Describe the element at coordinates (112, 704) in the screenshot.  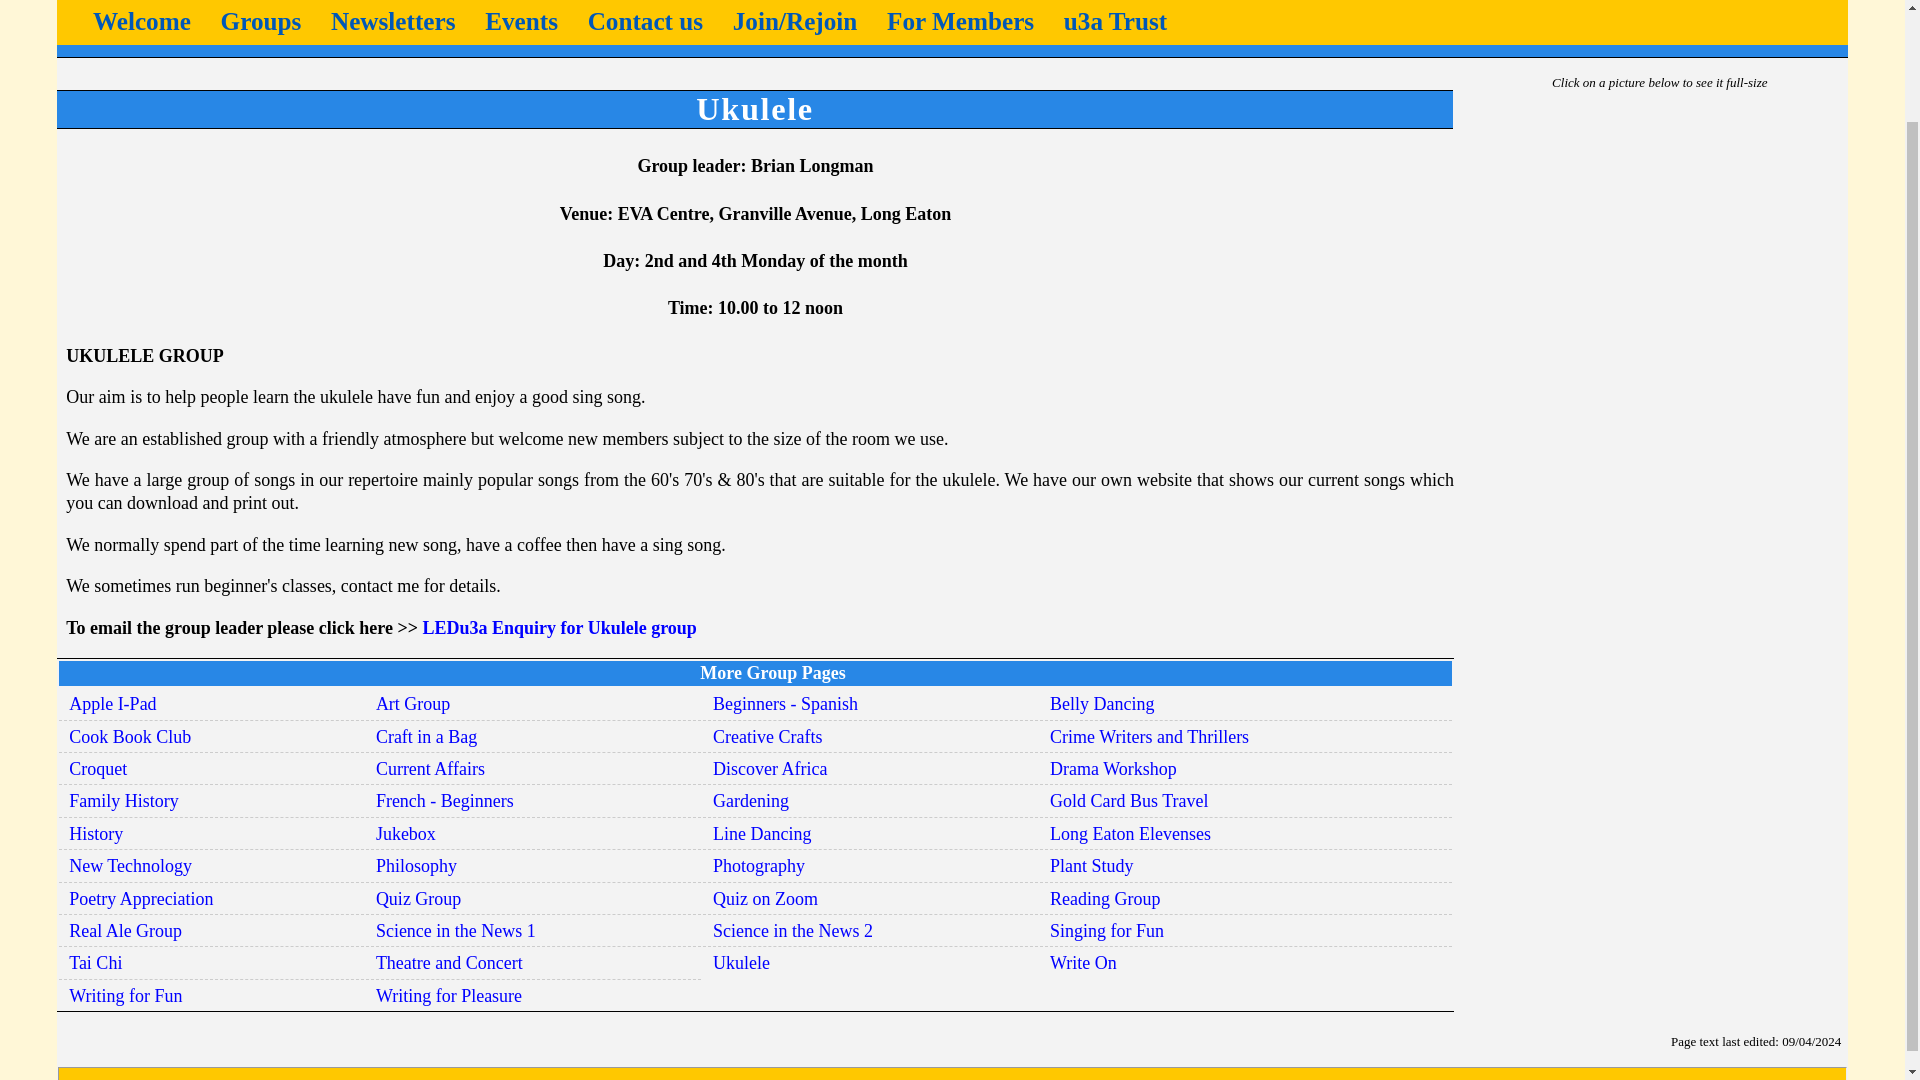
I see `Apple I-Pad` at that location.